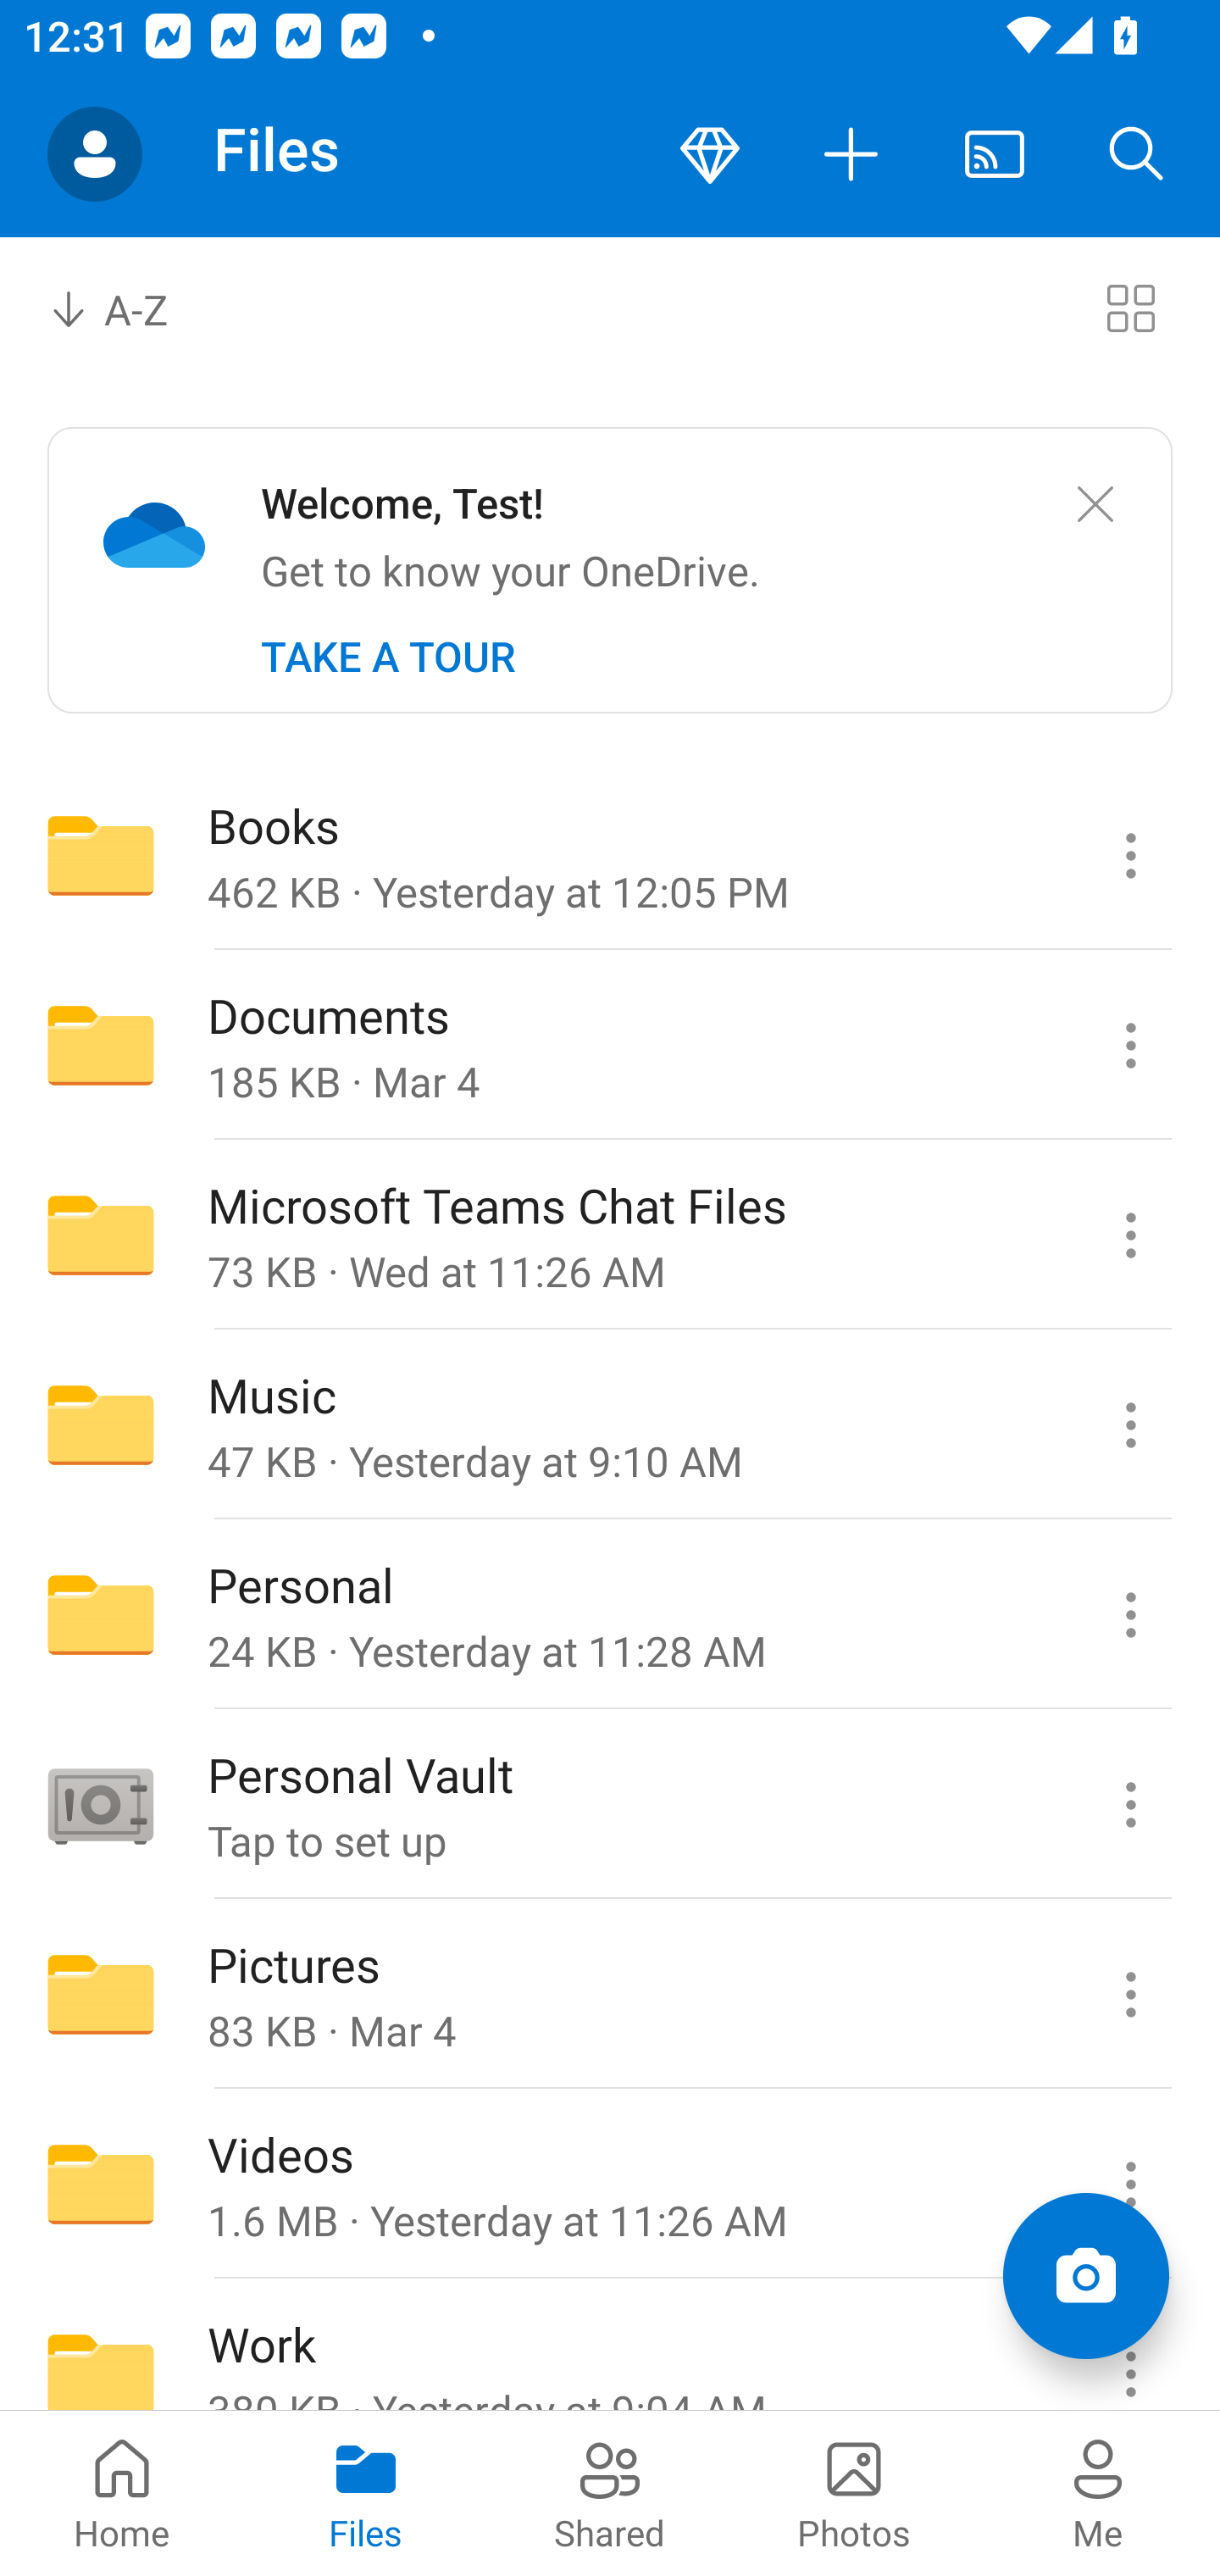 This screenshot has width=1220, height=2576. I want to click on Personal commands, so click(1130, 1615).